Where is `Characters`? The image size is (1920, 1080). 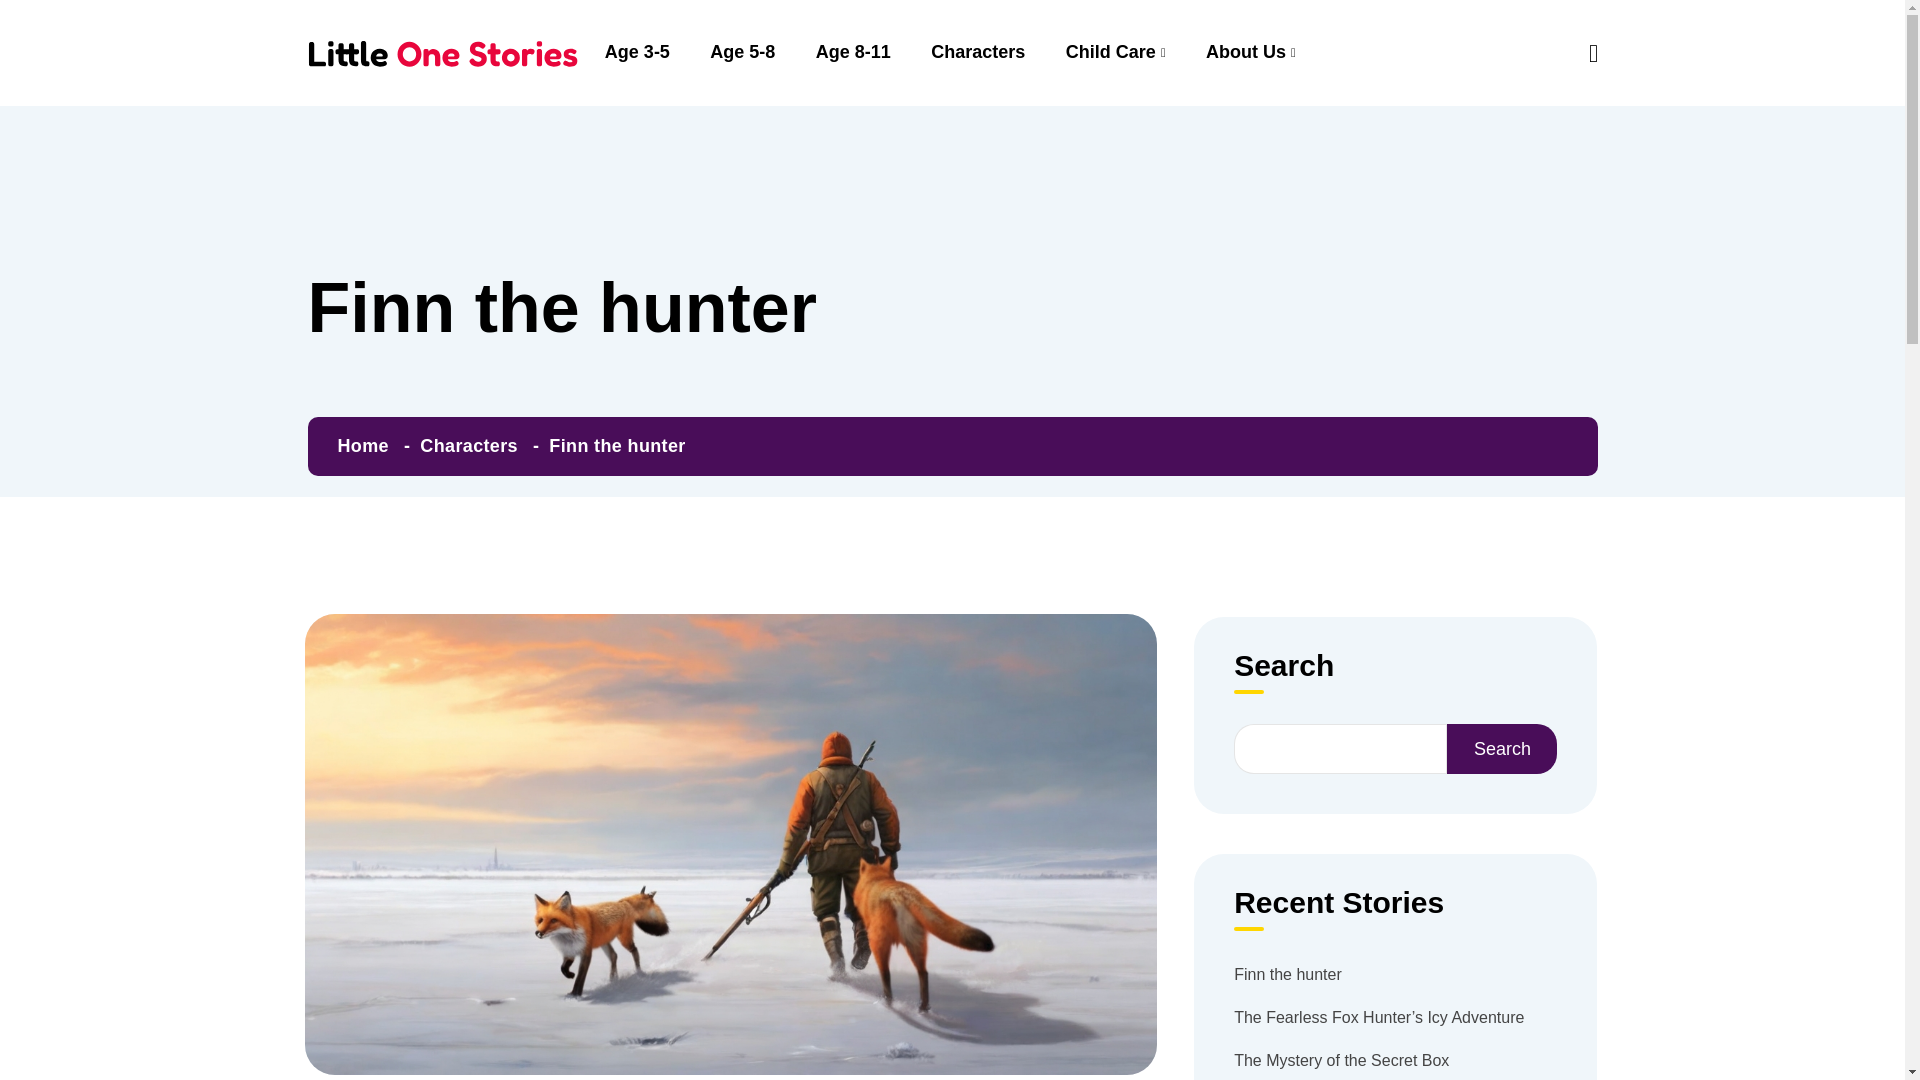 Characters is located at coordinates (469, 446).